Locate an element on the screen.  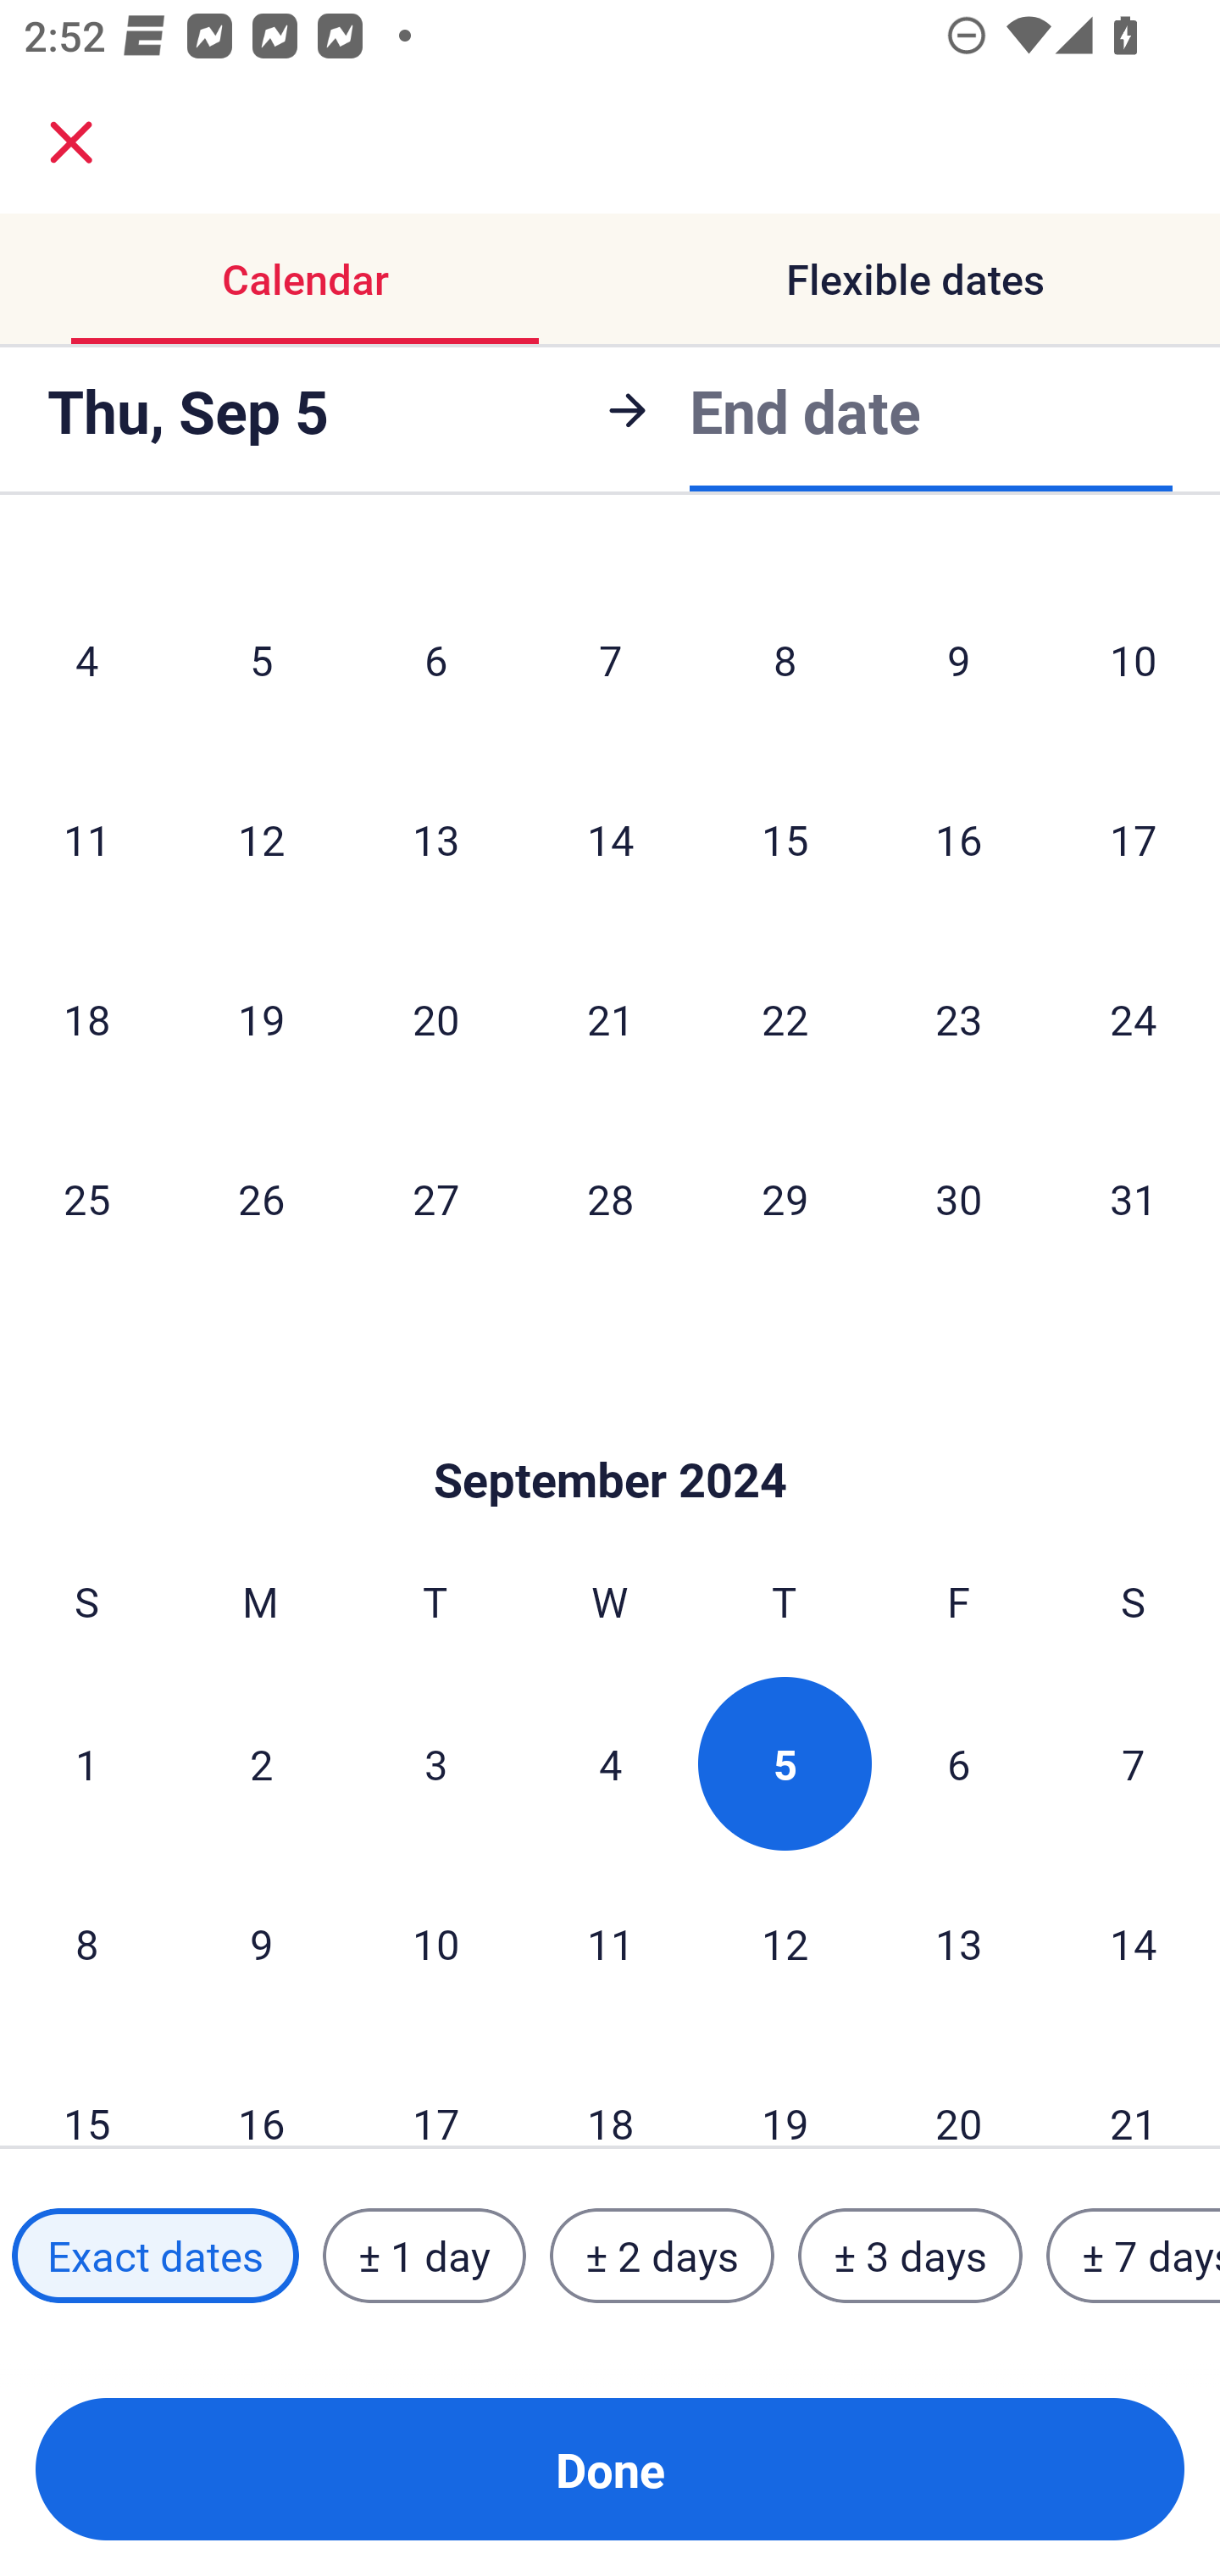
1 Sunday, September 1, 2024 is located at coordinates (86, 1763).